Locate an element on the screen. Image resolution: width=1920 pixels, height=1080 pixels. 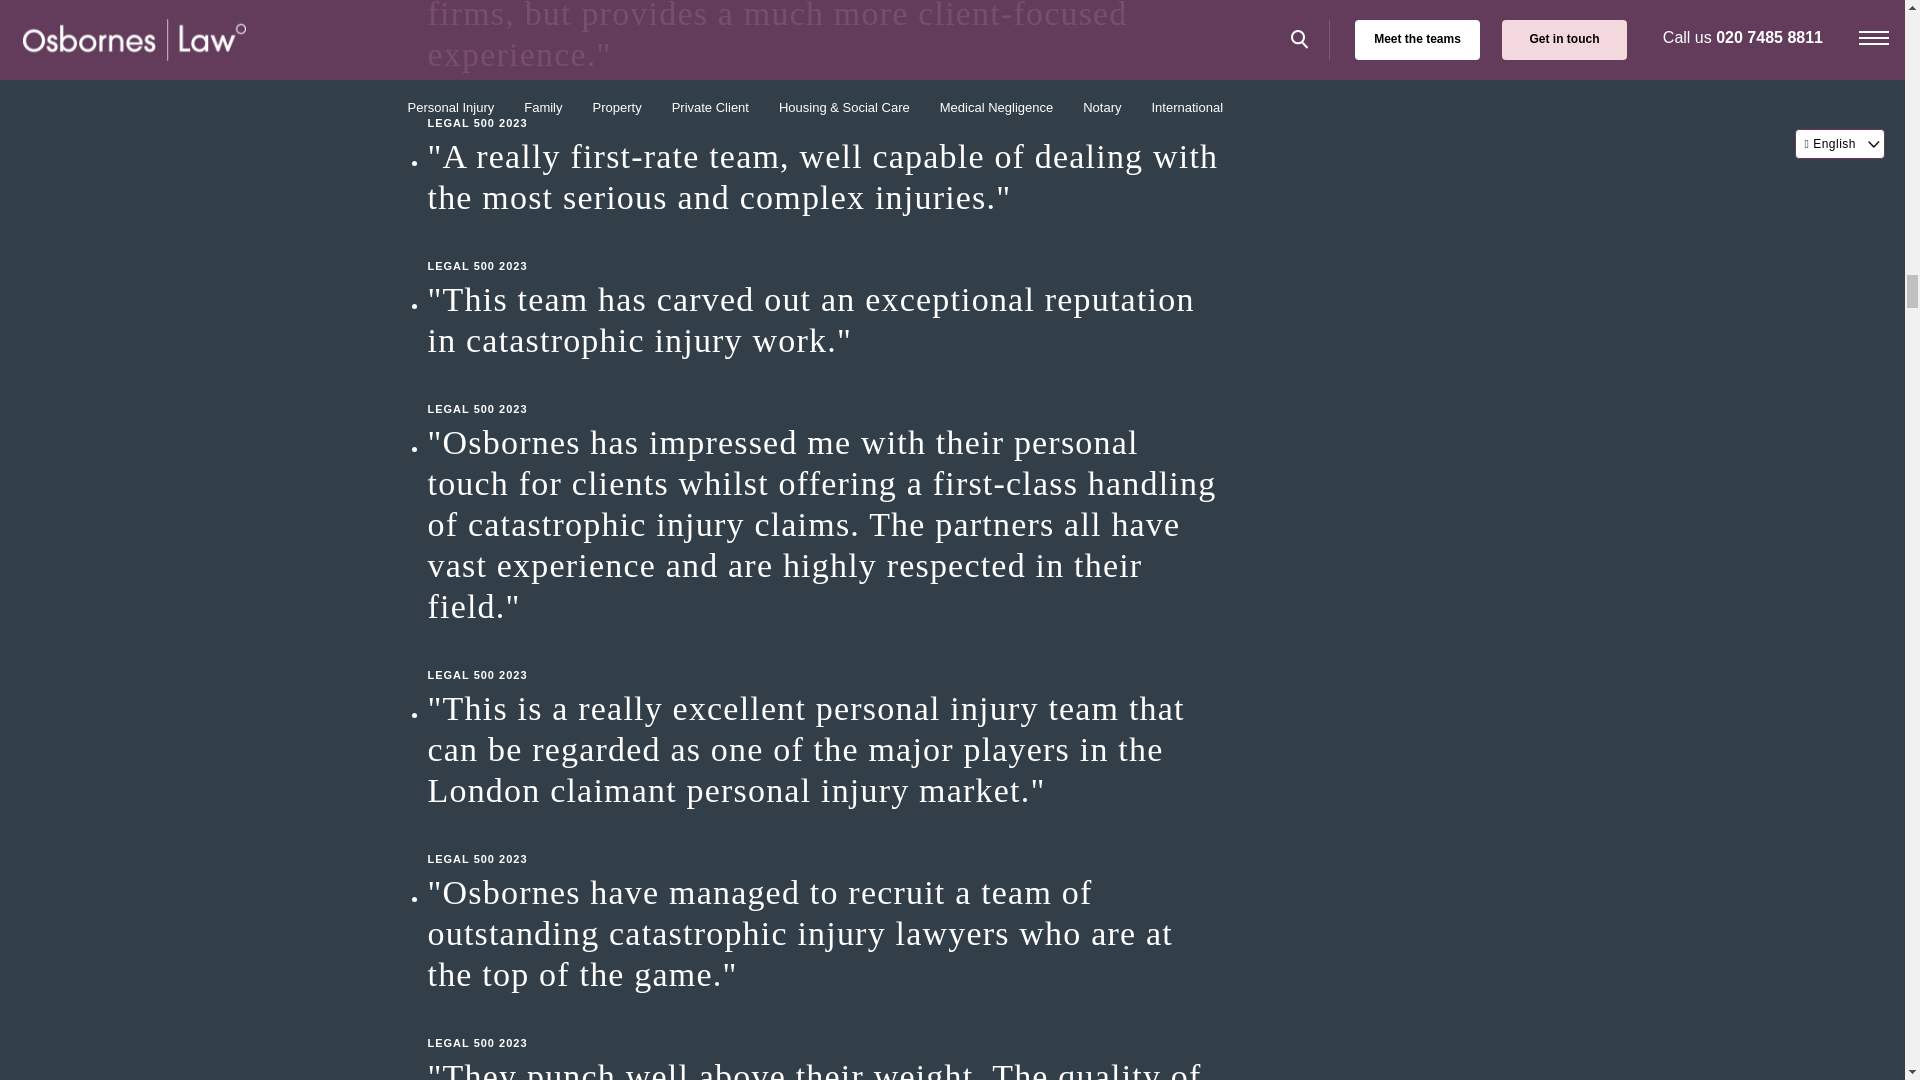
LEGAL 500 2023 is located at coordinates (828, 839).